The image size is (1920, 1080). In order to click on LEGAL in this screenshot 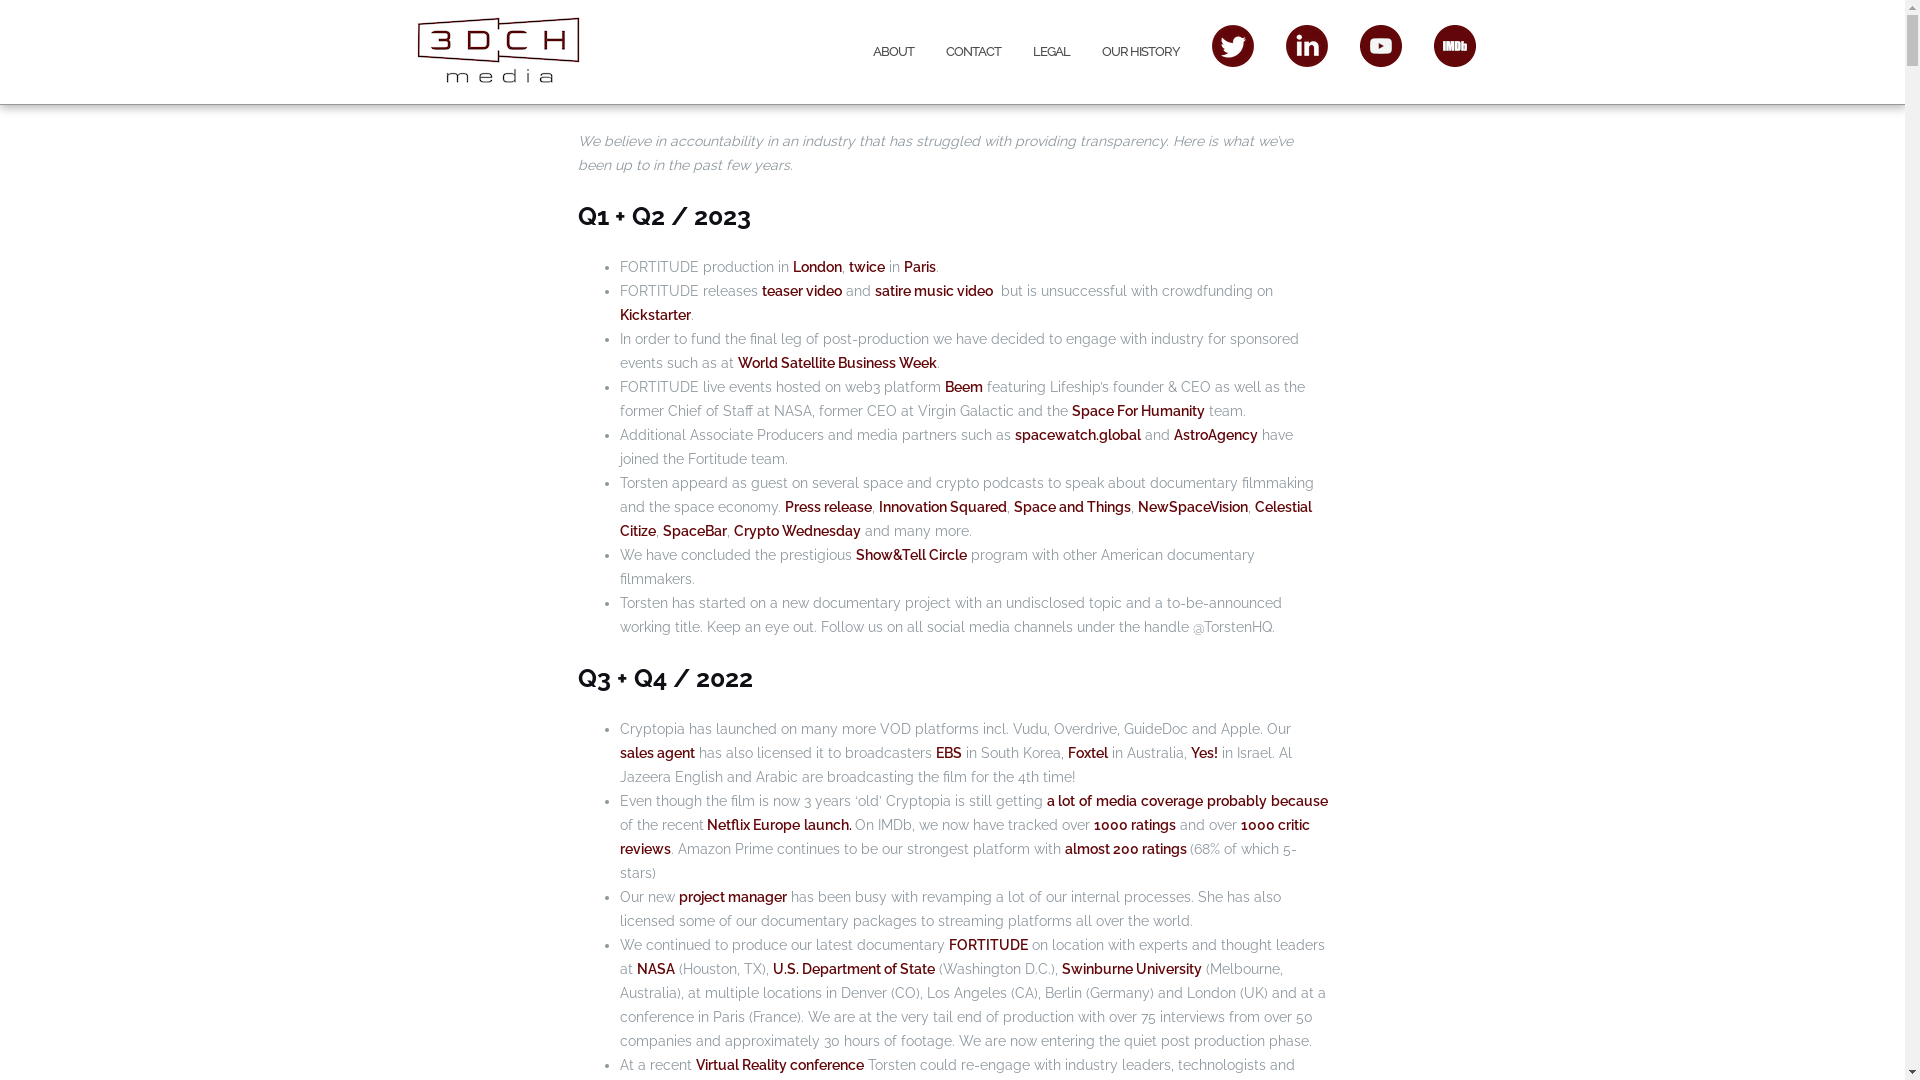, I will do `click(1050, 52)`.